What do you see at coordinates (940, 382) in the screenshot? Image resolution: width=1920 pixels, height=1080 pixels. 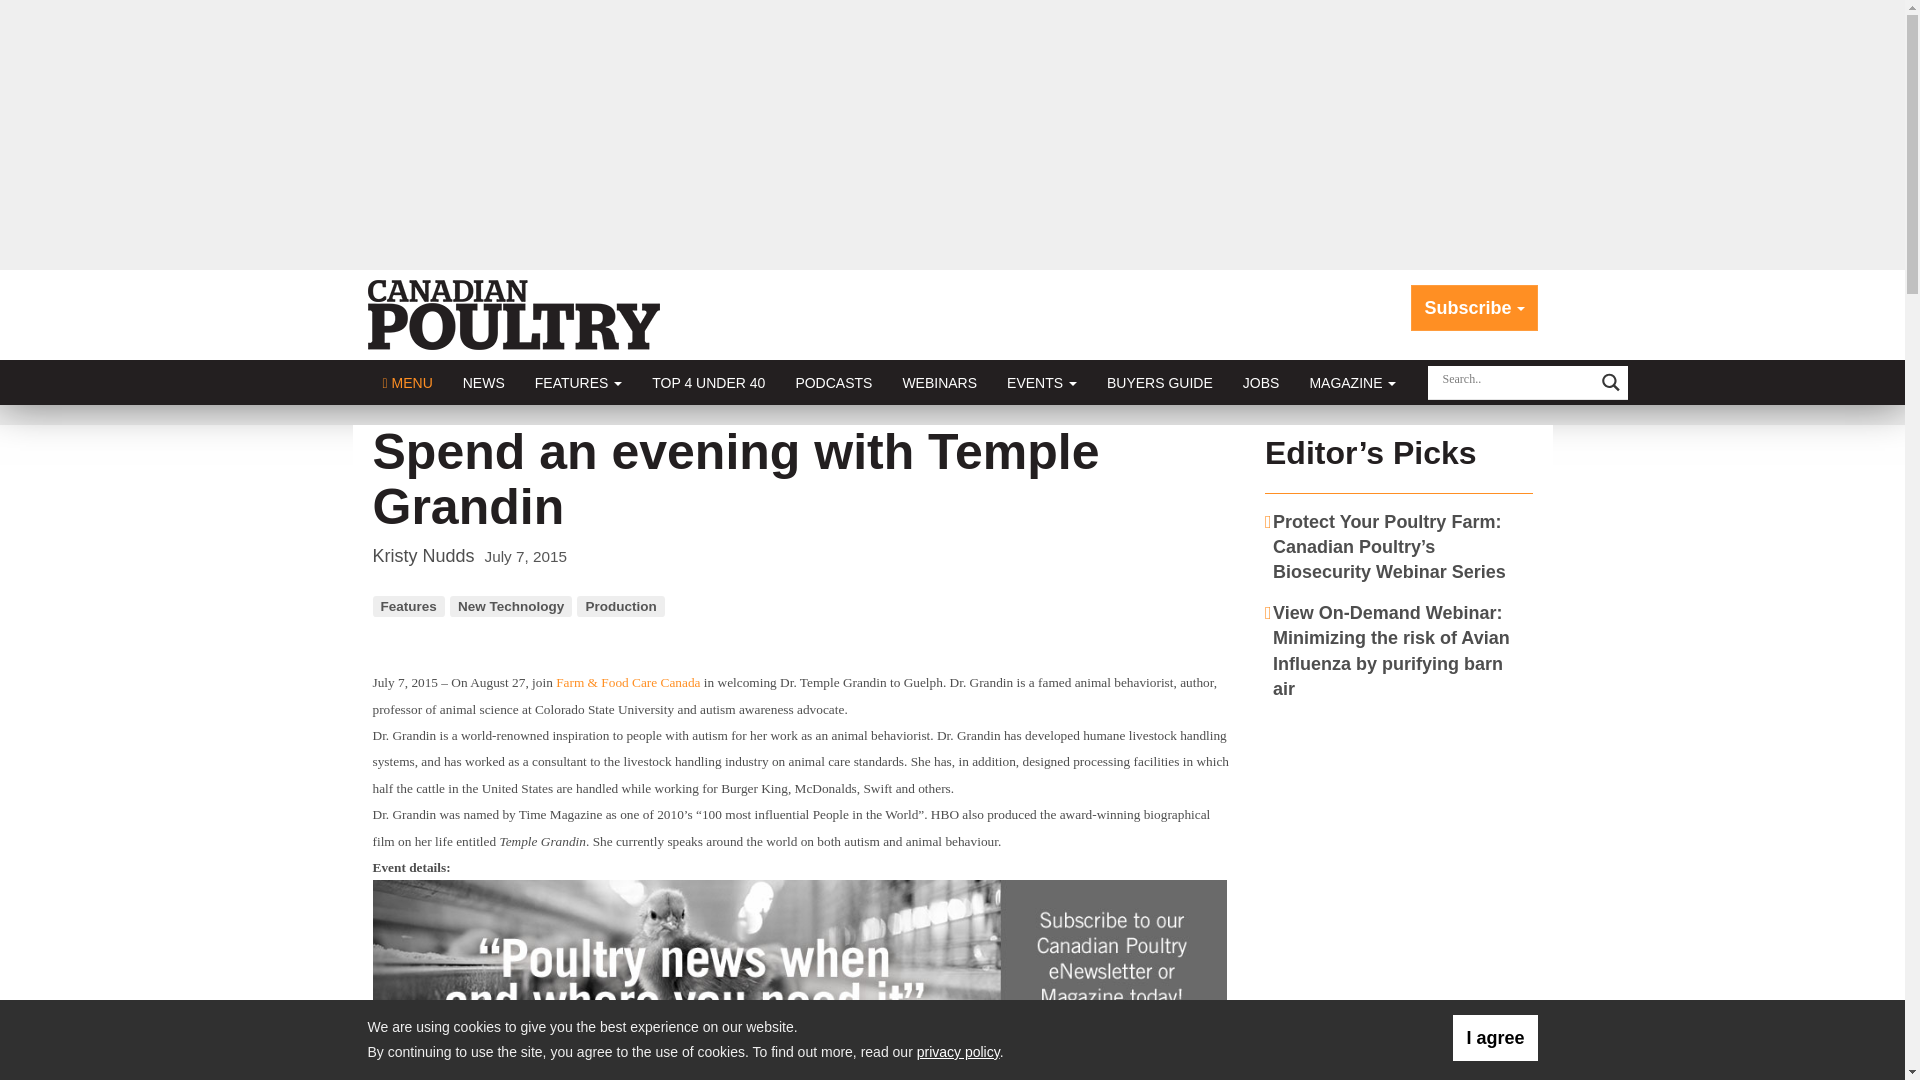 I see `WEBINARS` at bounding box center [940, 382].